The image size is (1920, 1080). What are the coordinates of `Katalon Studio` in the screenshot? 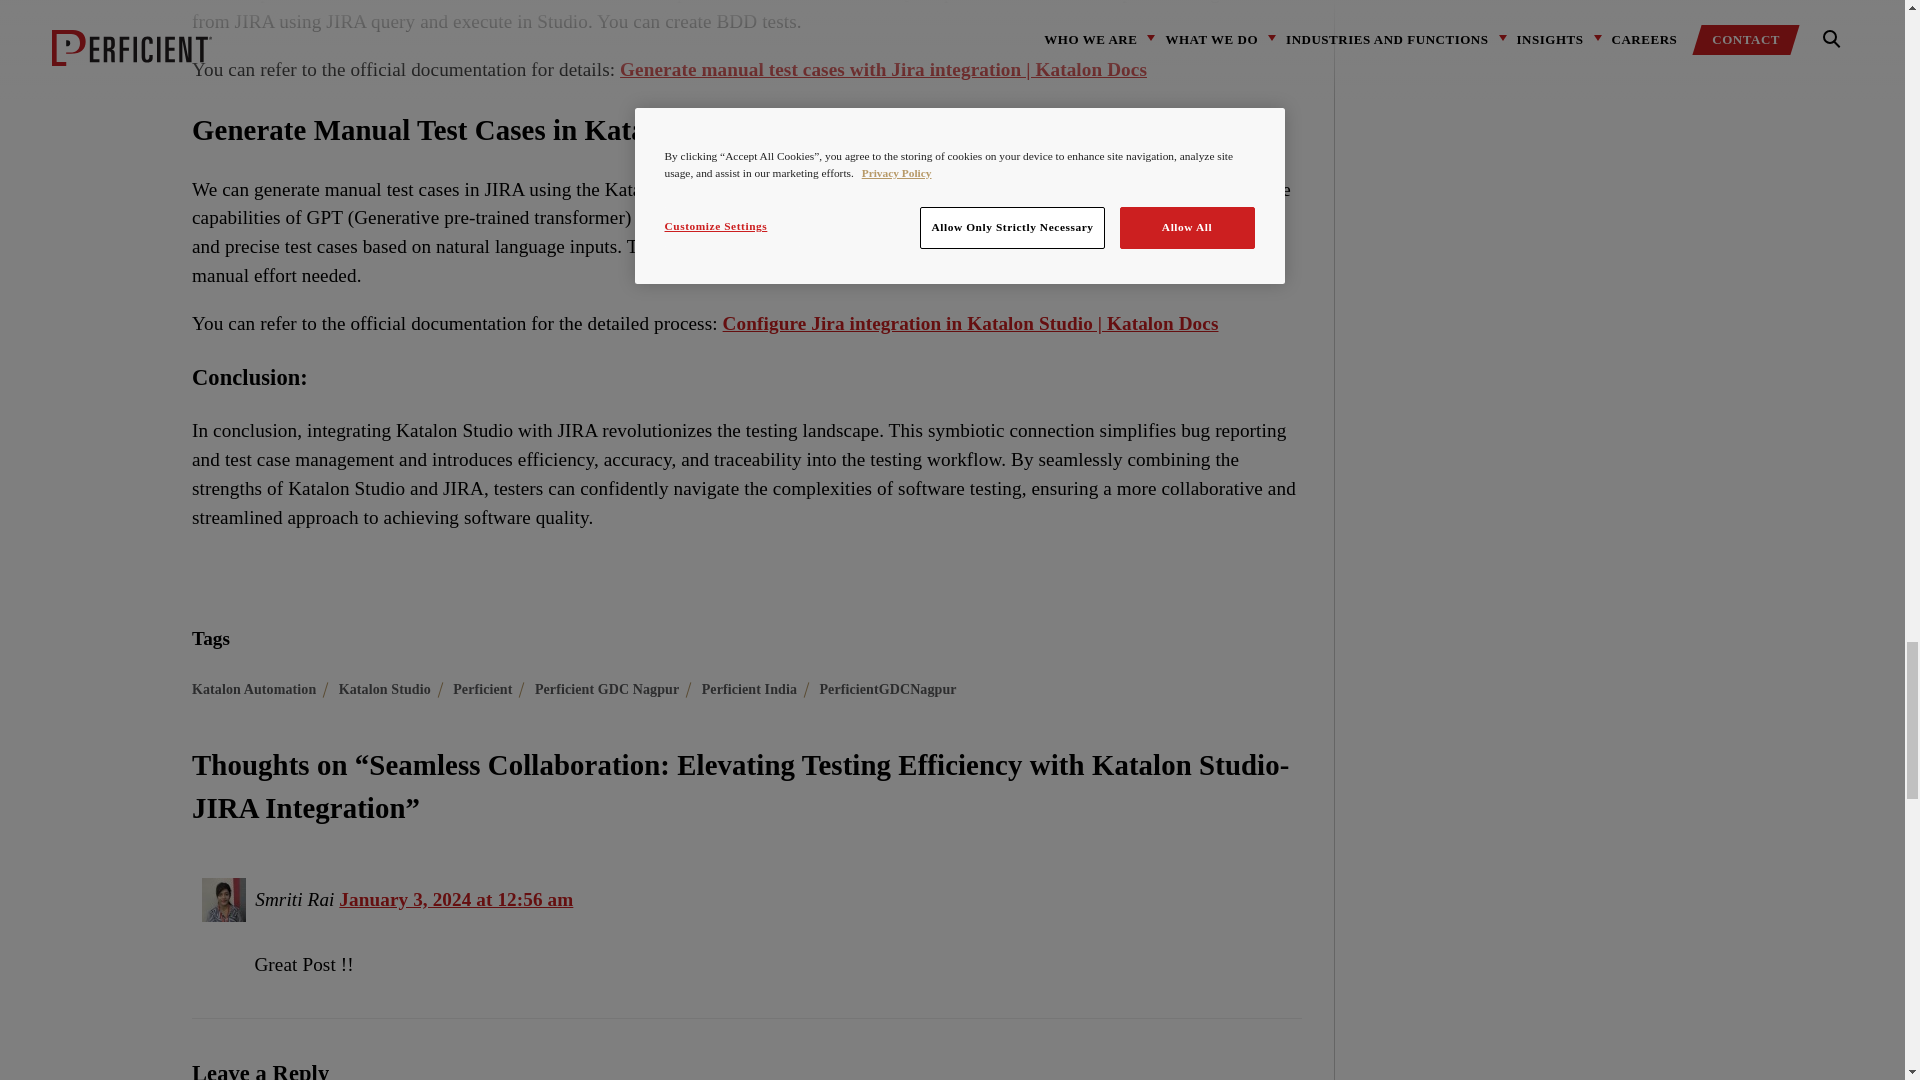 It's located at (384, 689).